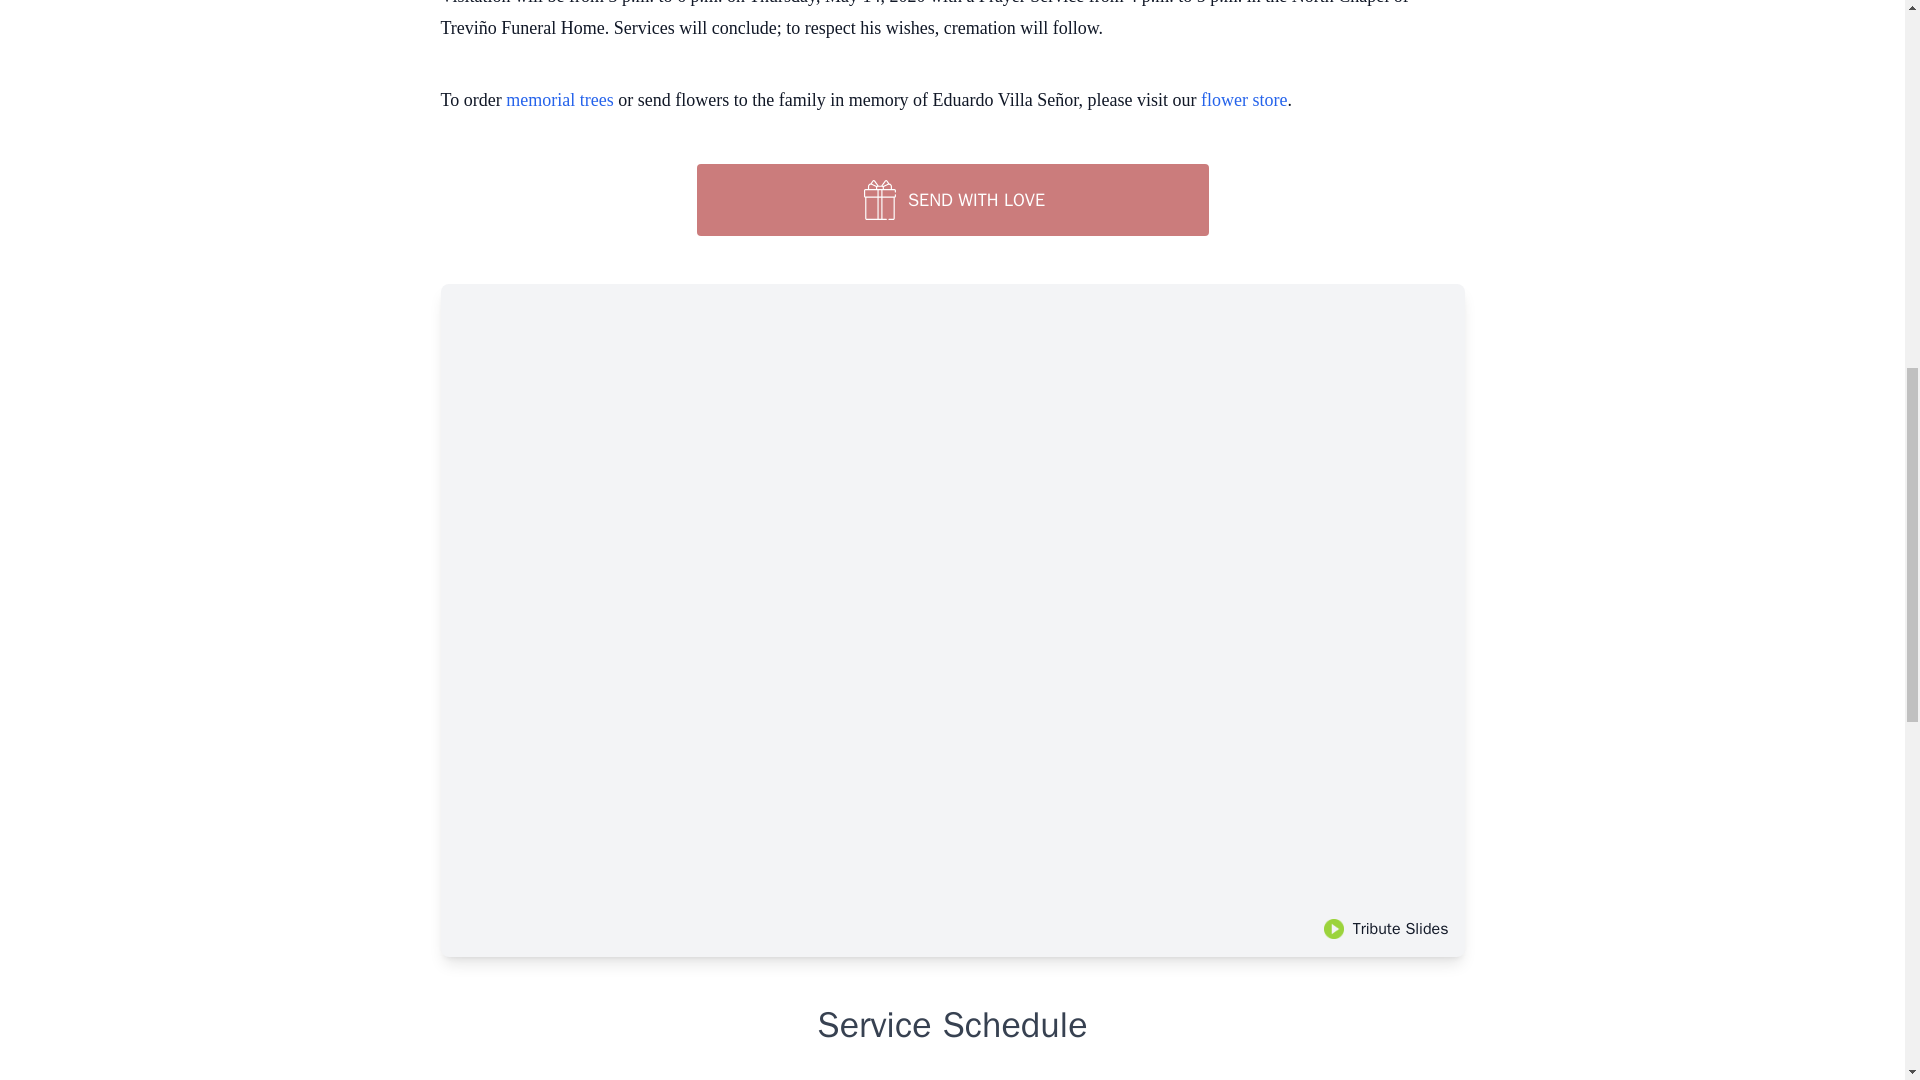 The image size is (1920, 1080). I want to click on SEND WITH LOVE, so click(951, 200).